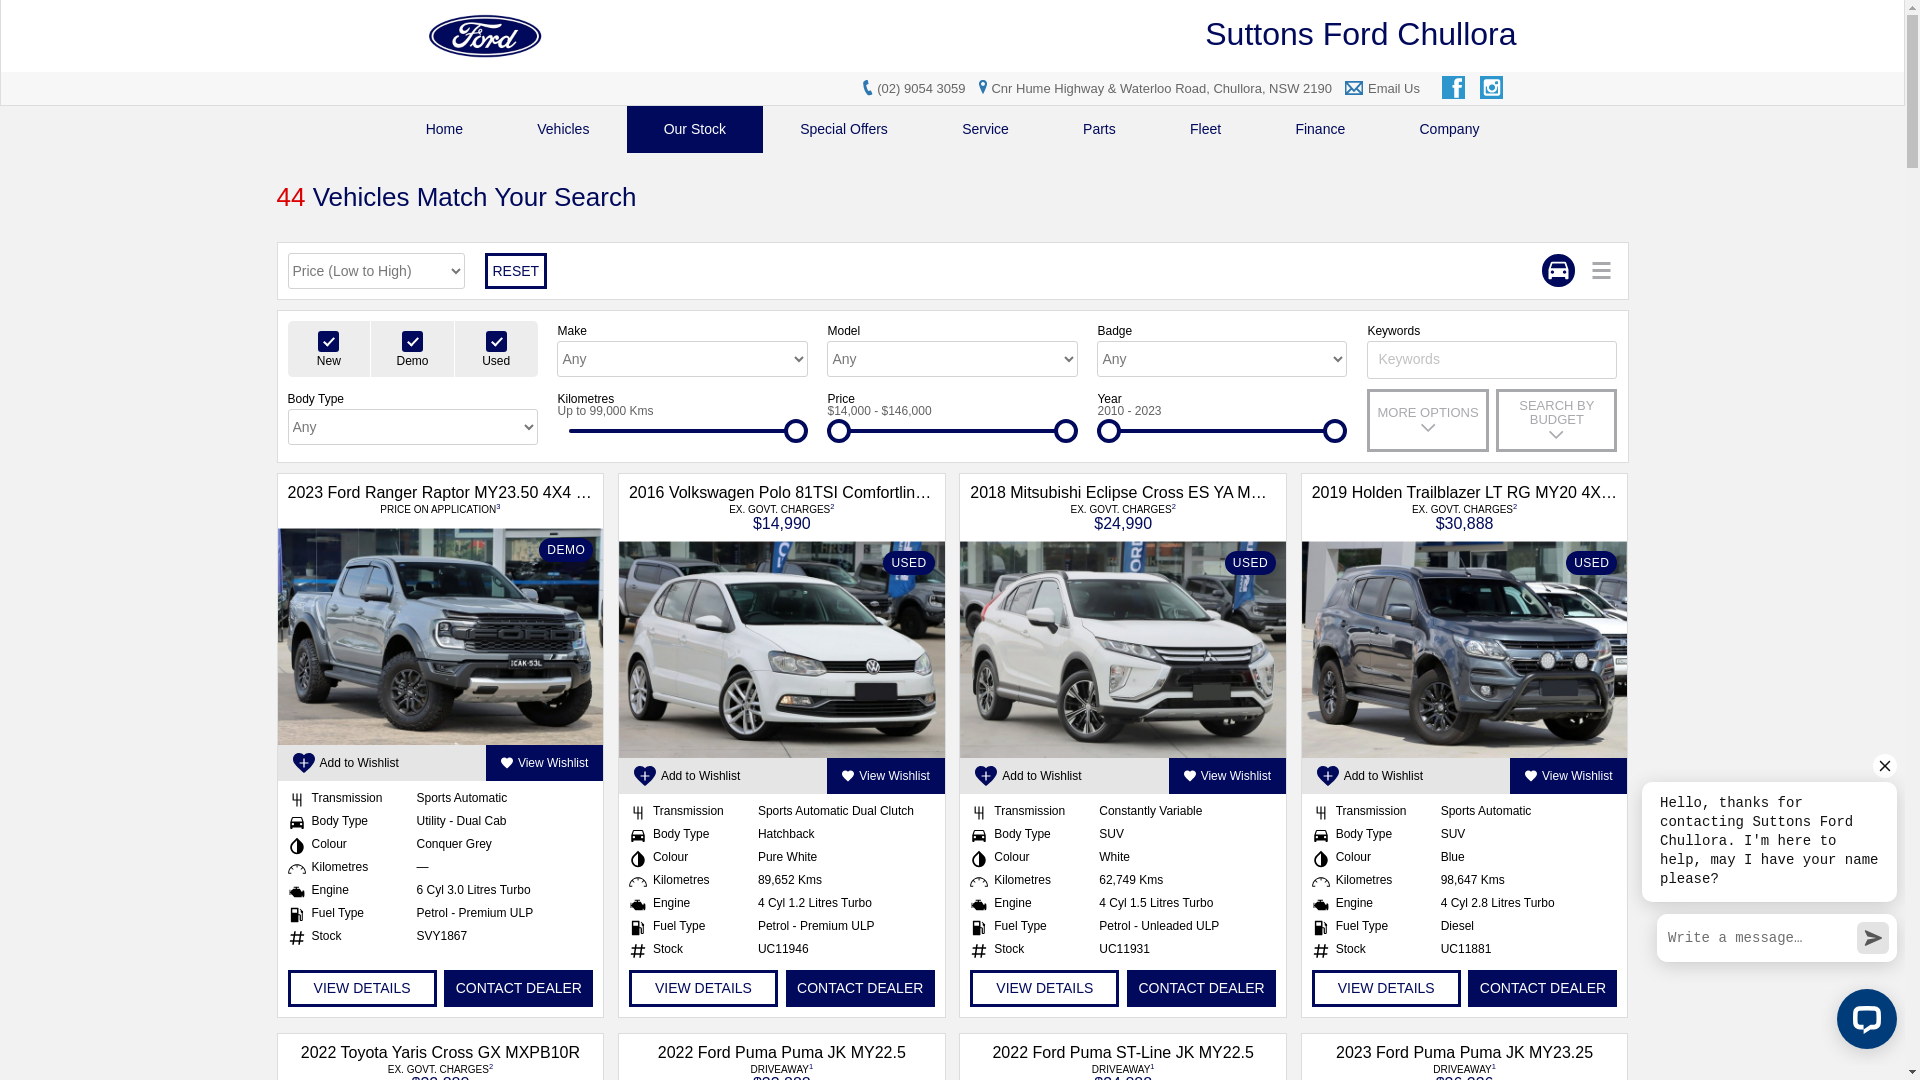 The image size is (1920, 1080). What do you see at coordinates (1320, 130) in the screenshot?
I see `Finance` at bounding box center [1320, 130].